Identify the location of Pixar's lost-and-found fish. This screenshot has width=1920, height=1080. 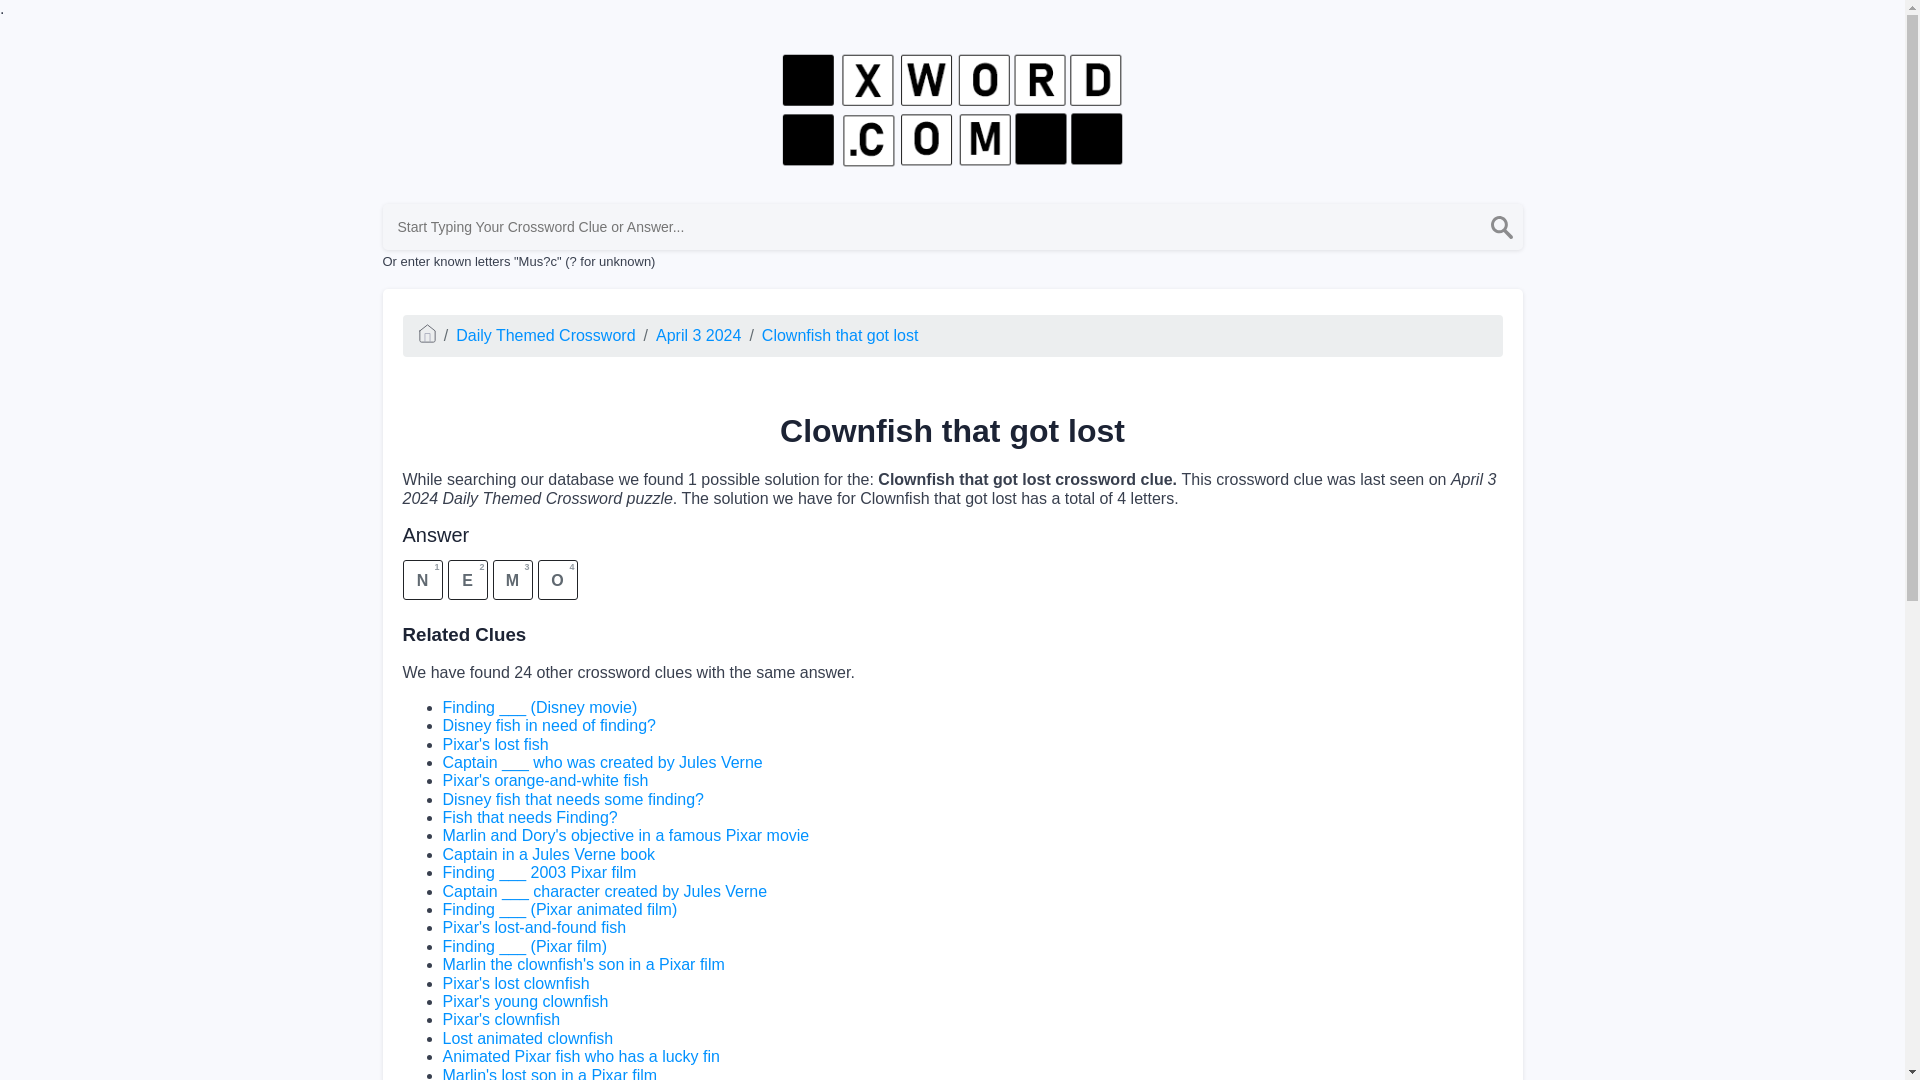
(533, 928).